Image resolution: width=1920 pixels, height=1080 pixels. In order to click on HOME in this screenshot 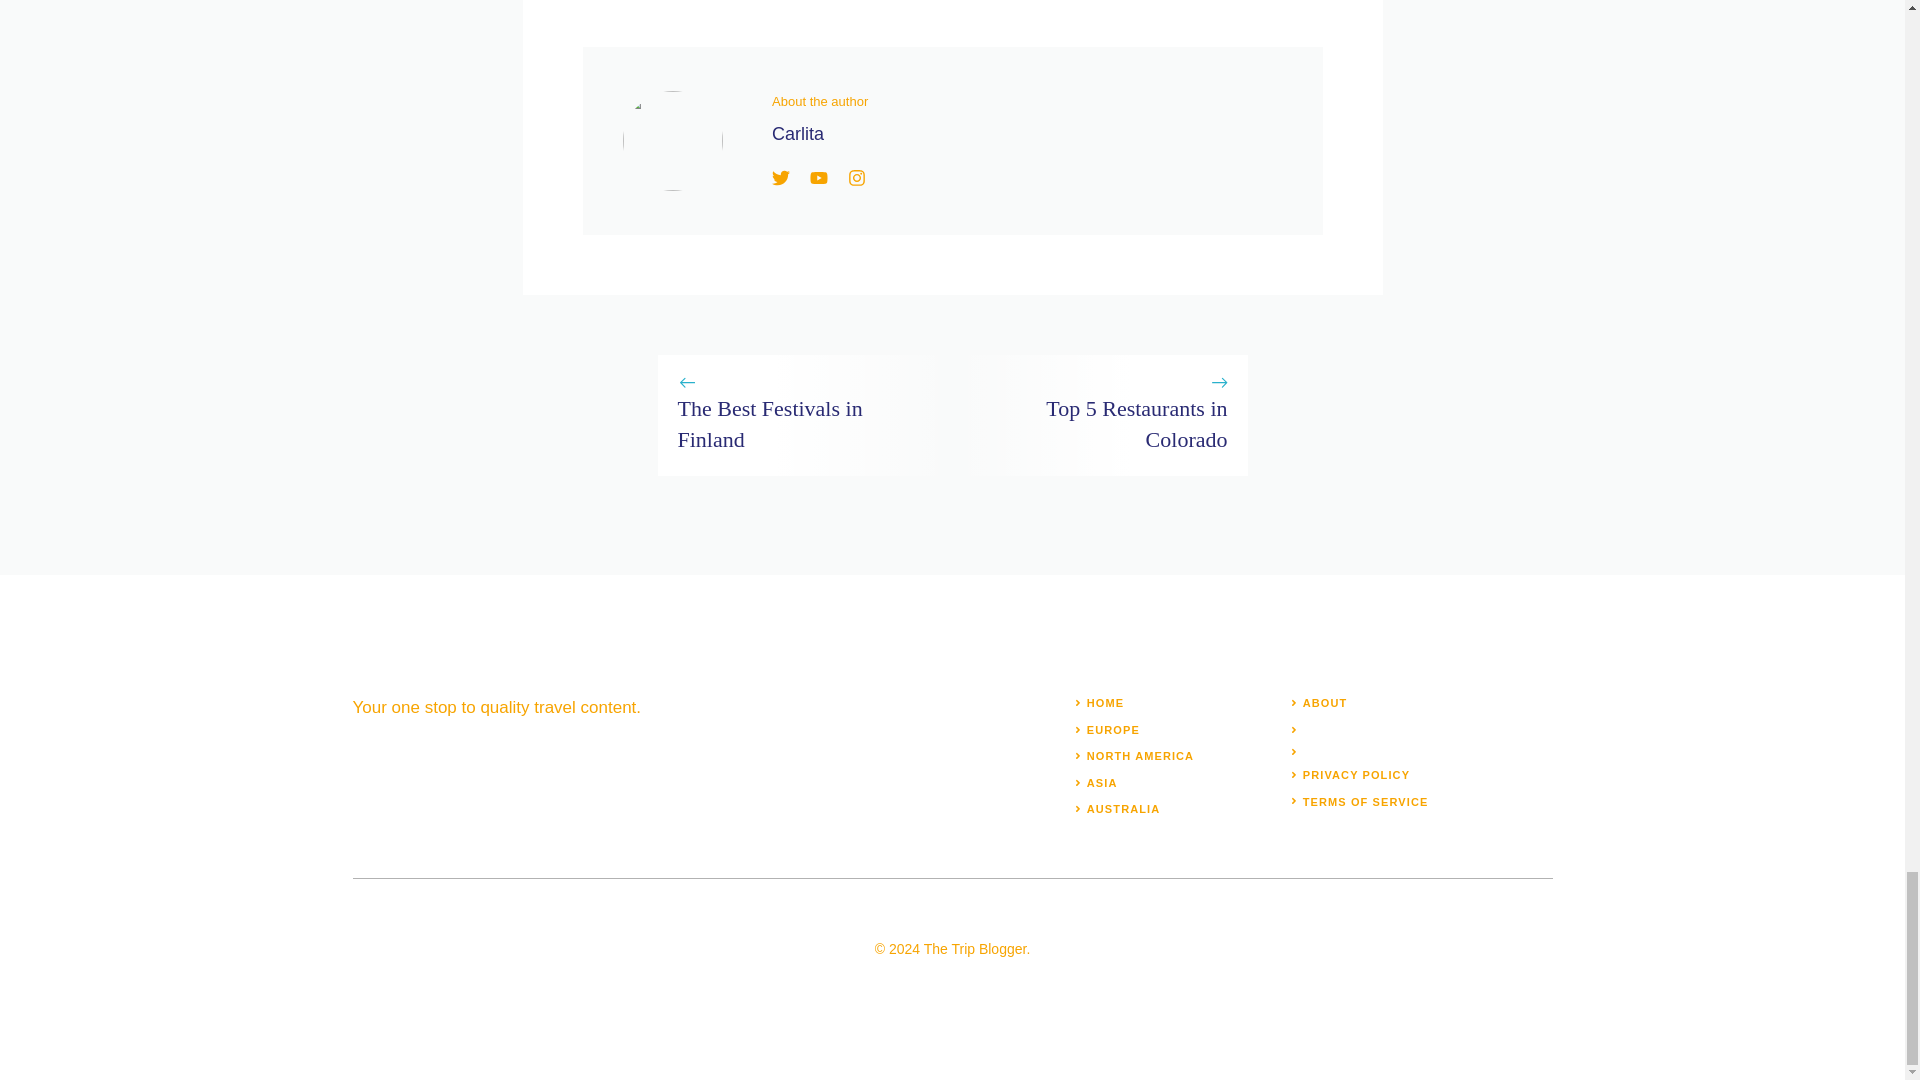, I will do `click(1104, 702)`.